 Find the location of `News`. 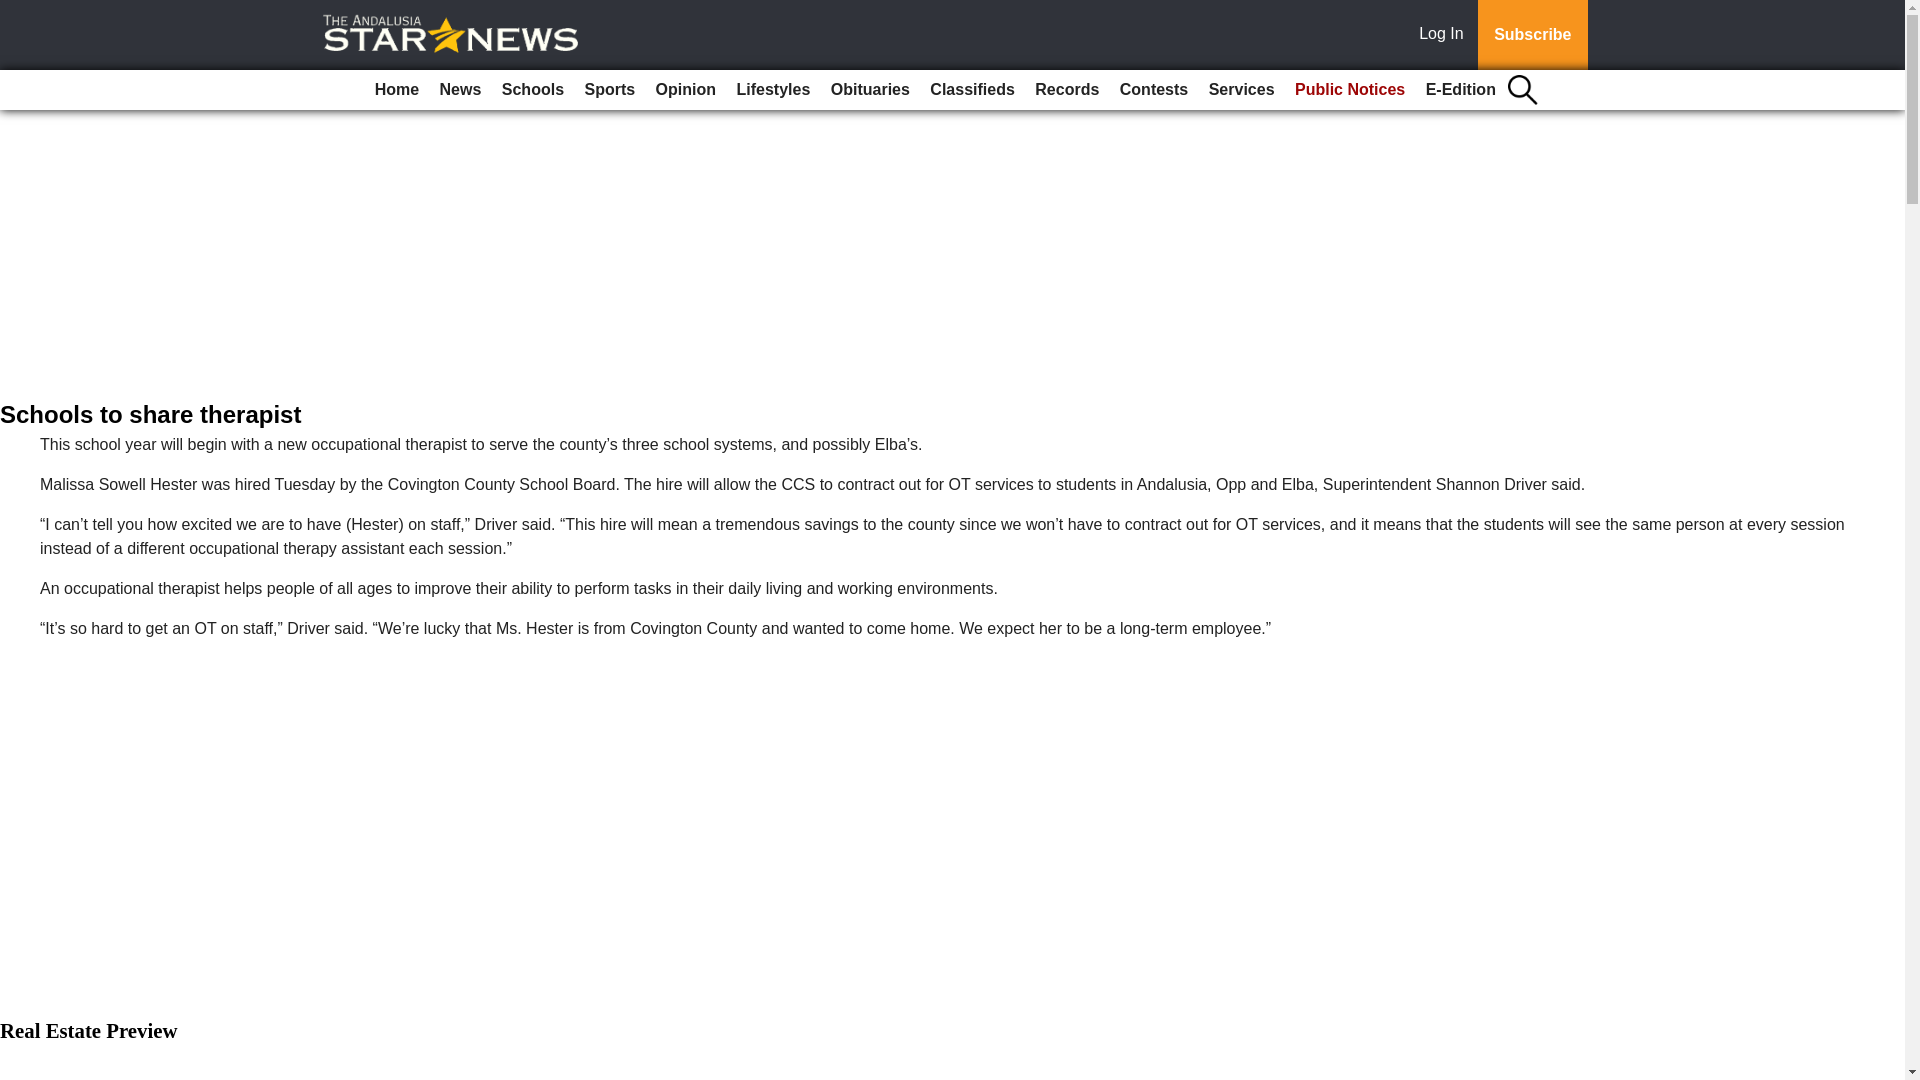

News is located at coordinates (460, 90).